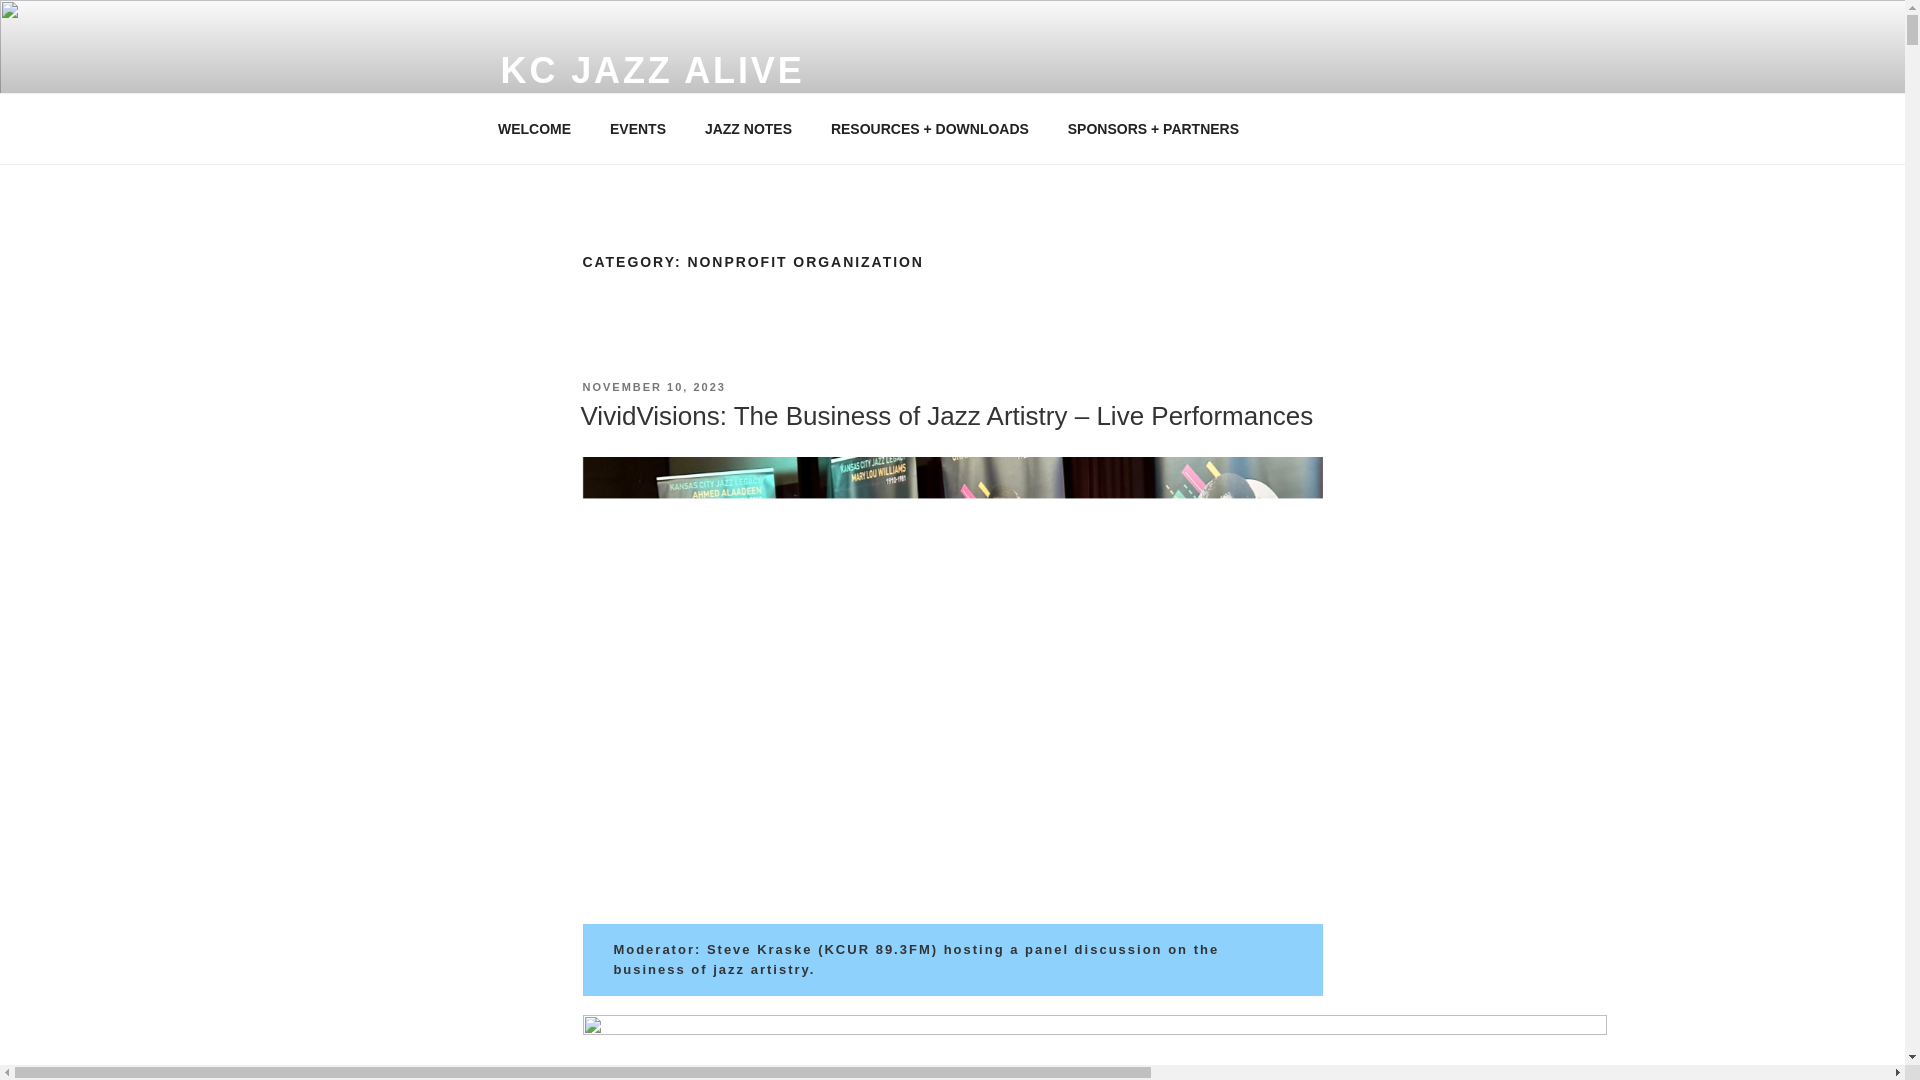 This screenshot has width=1920, height=1080. I want to click on EVENTS, so click(637, 128).